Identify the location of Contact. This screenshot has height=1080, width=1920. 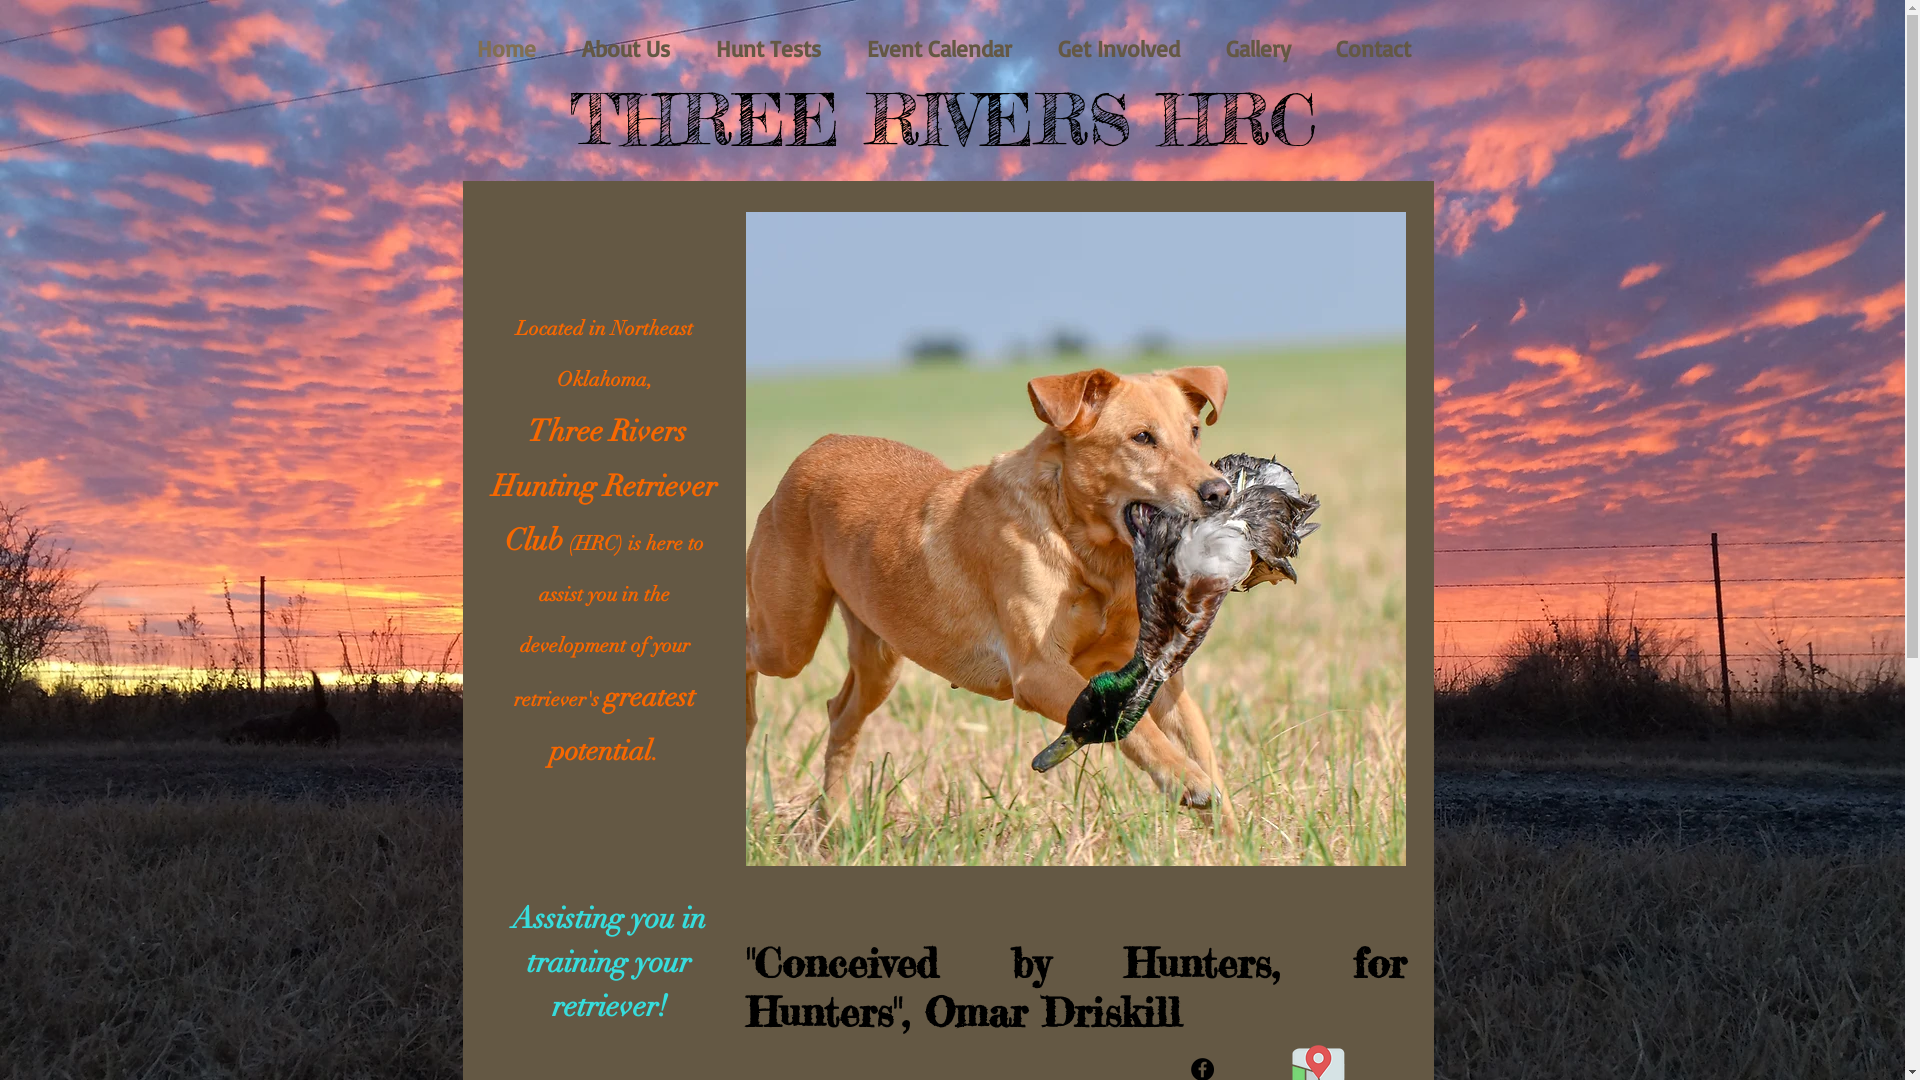
(1374, 49).